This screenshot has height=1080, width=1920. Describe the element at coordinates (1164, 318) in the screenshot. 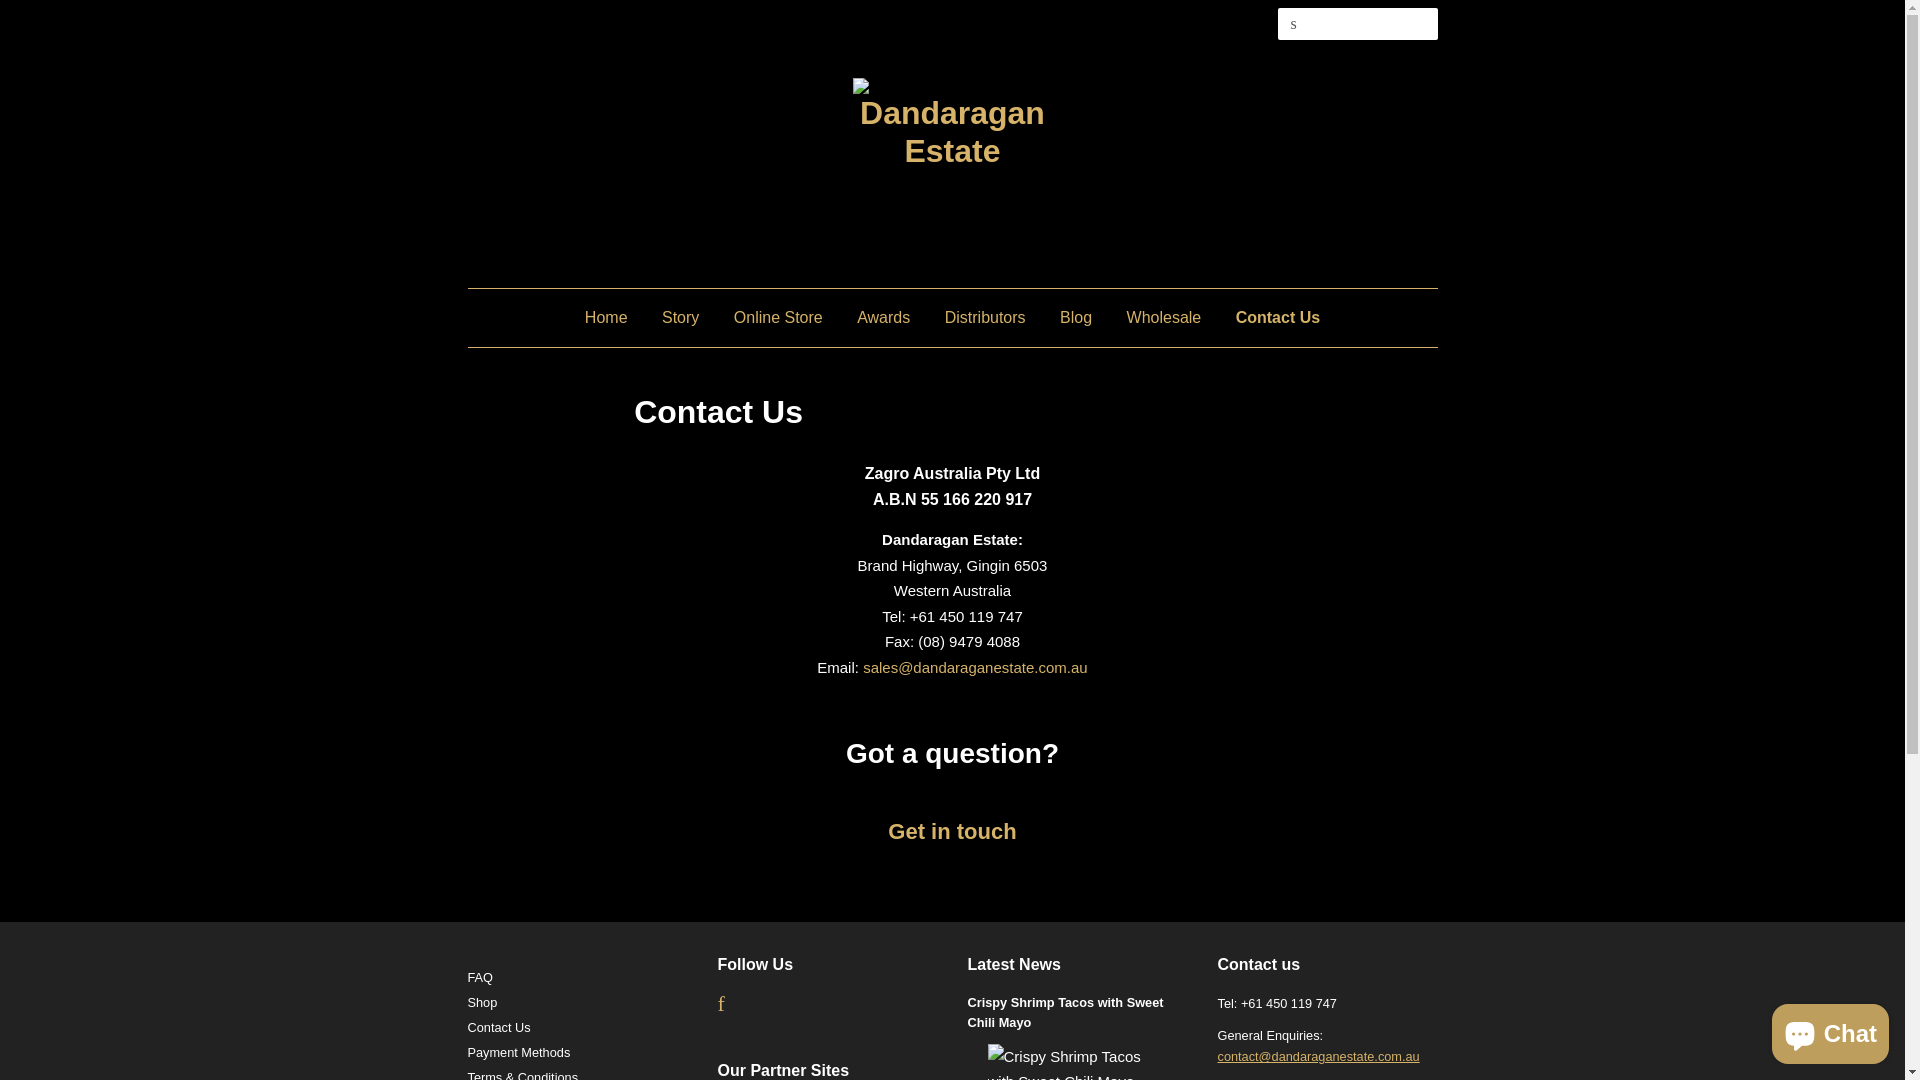

I see `Wholesale` at that location.